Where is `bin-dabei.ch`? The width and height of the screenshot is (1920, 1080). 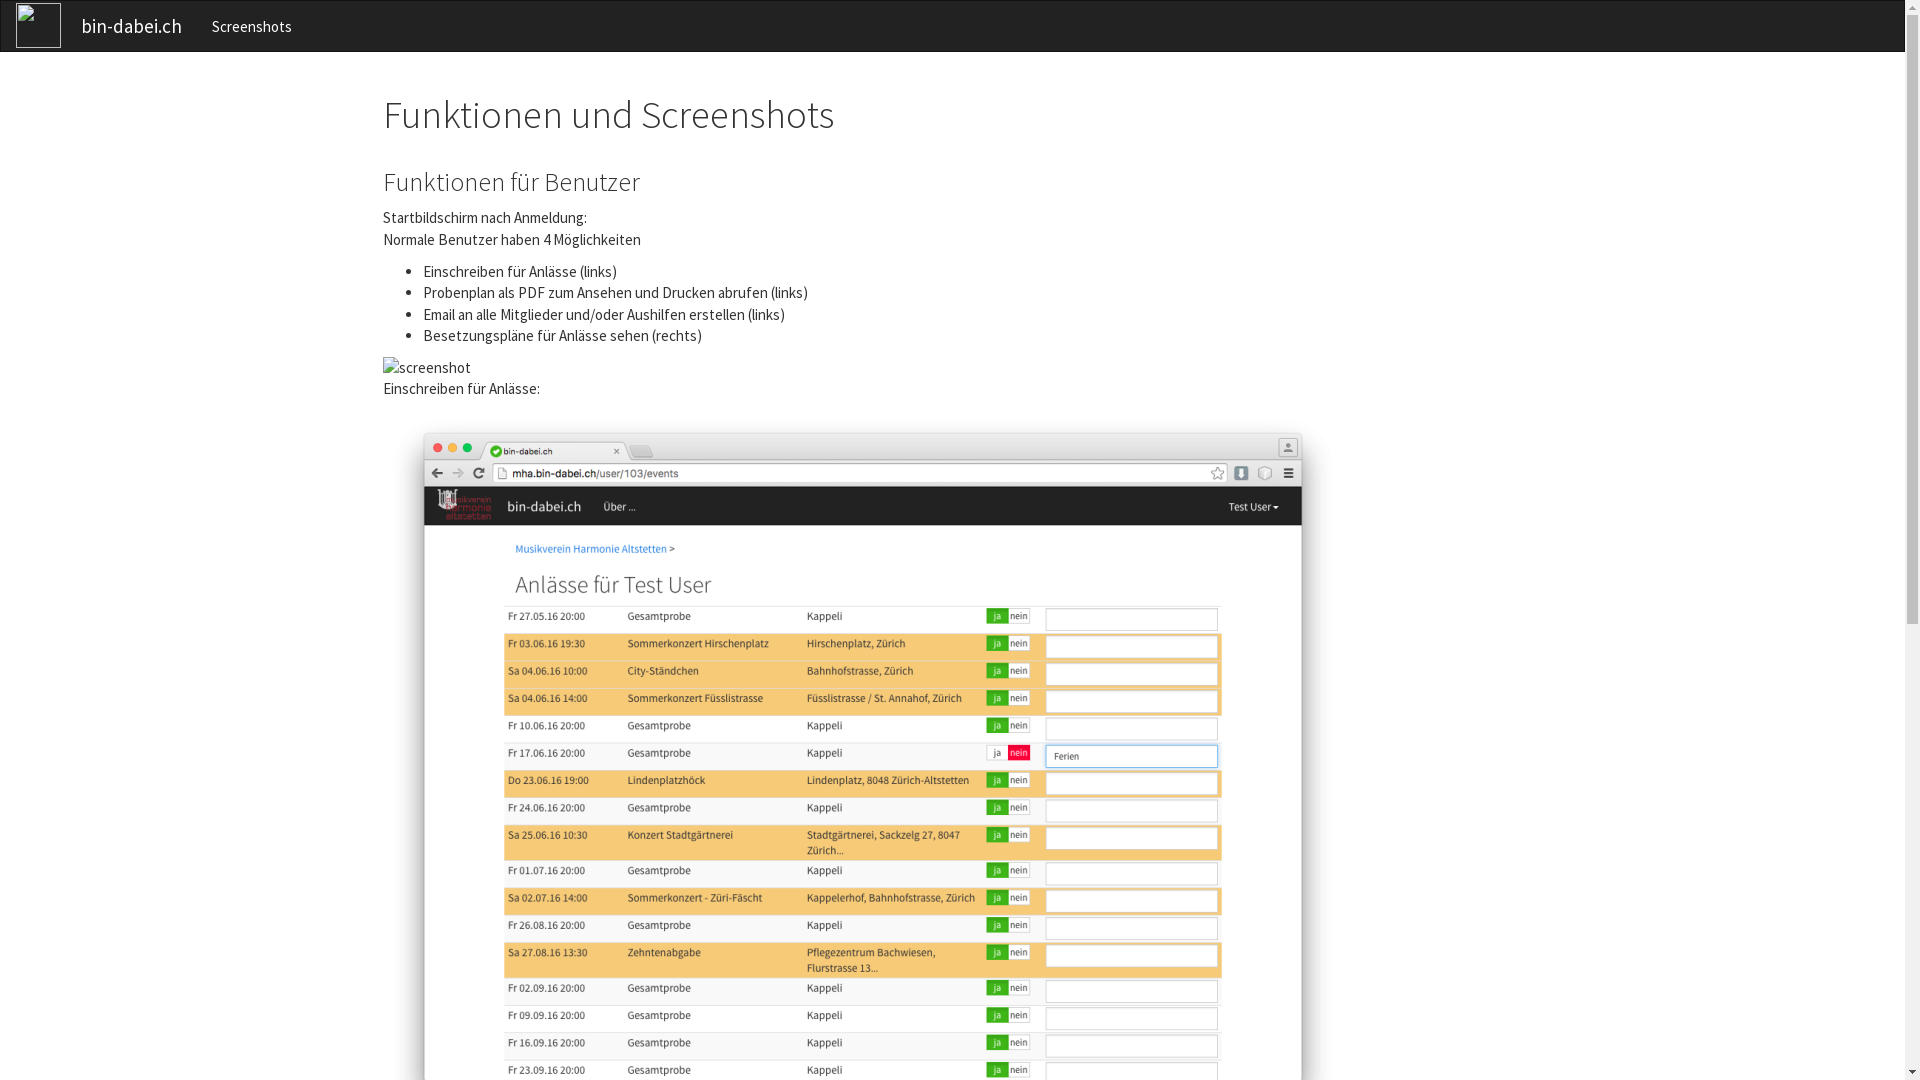 bin-dabei.ch is located at coordinates (132, 26).